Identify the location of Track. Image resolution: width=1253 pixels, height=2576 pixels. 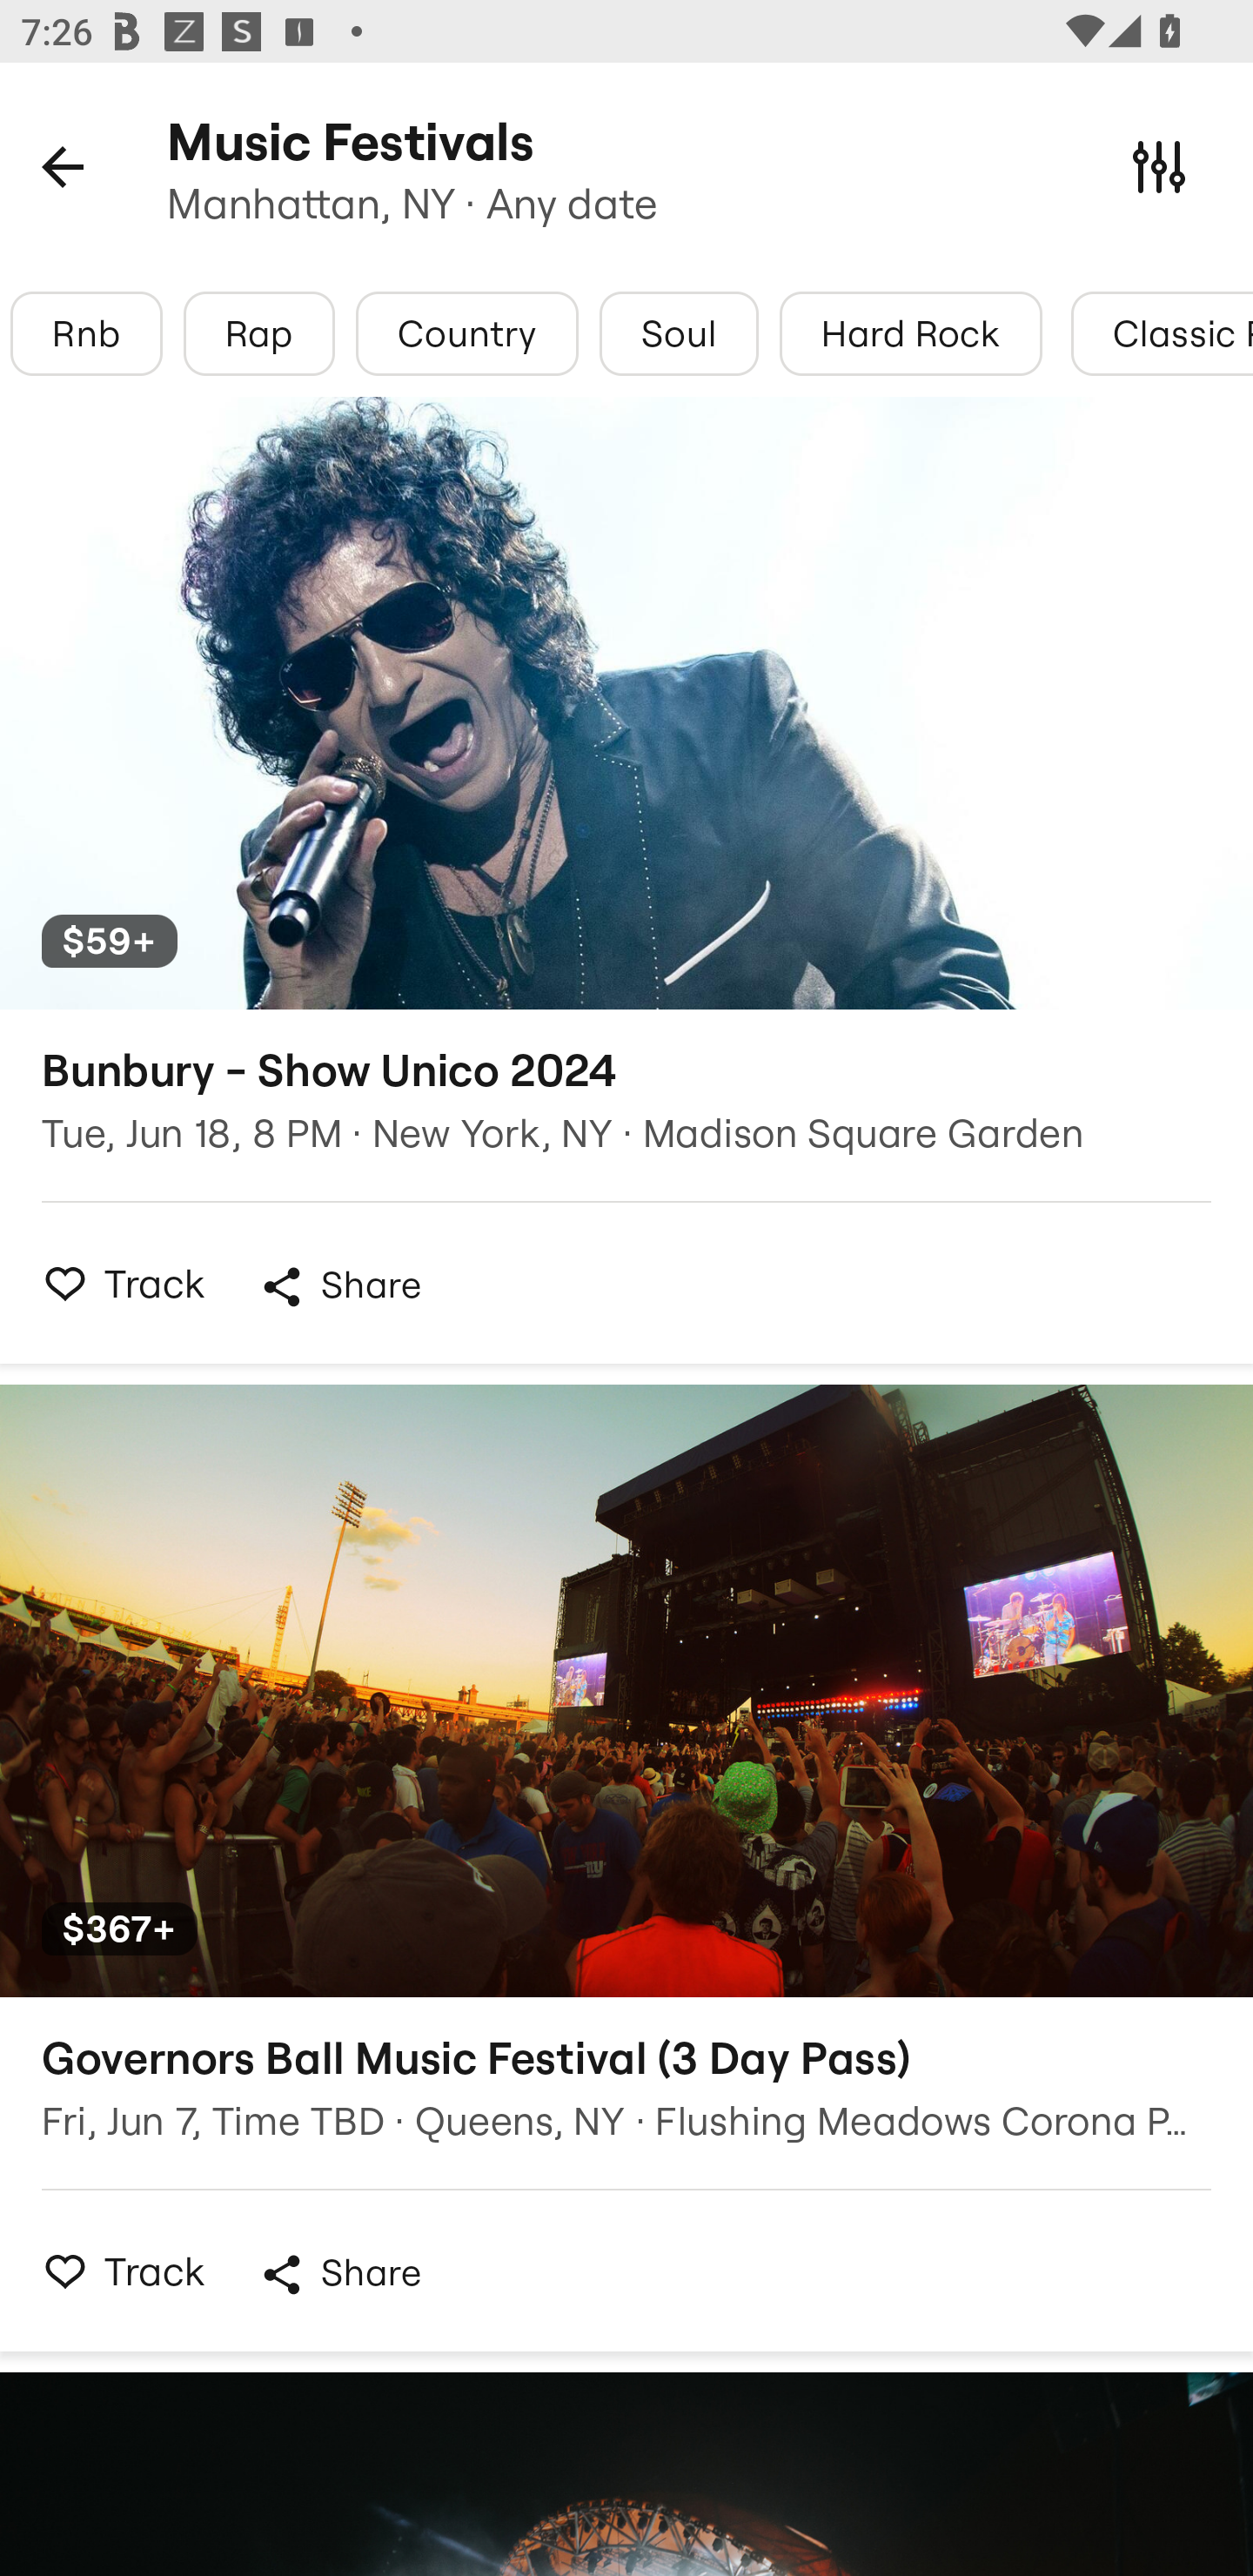
(116, 1283).